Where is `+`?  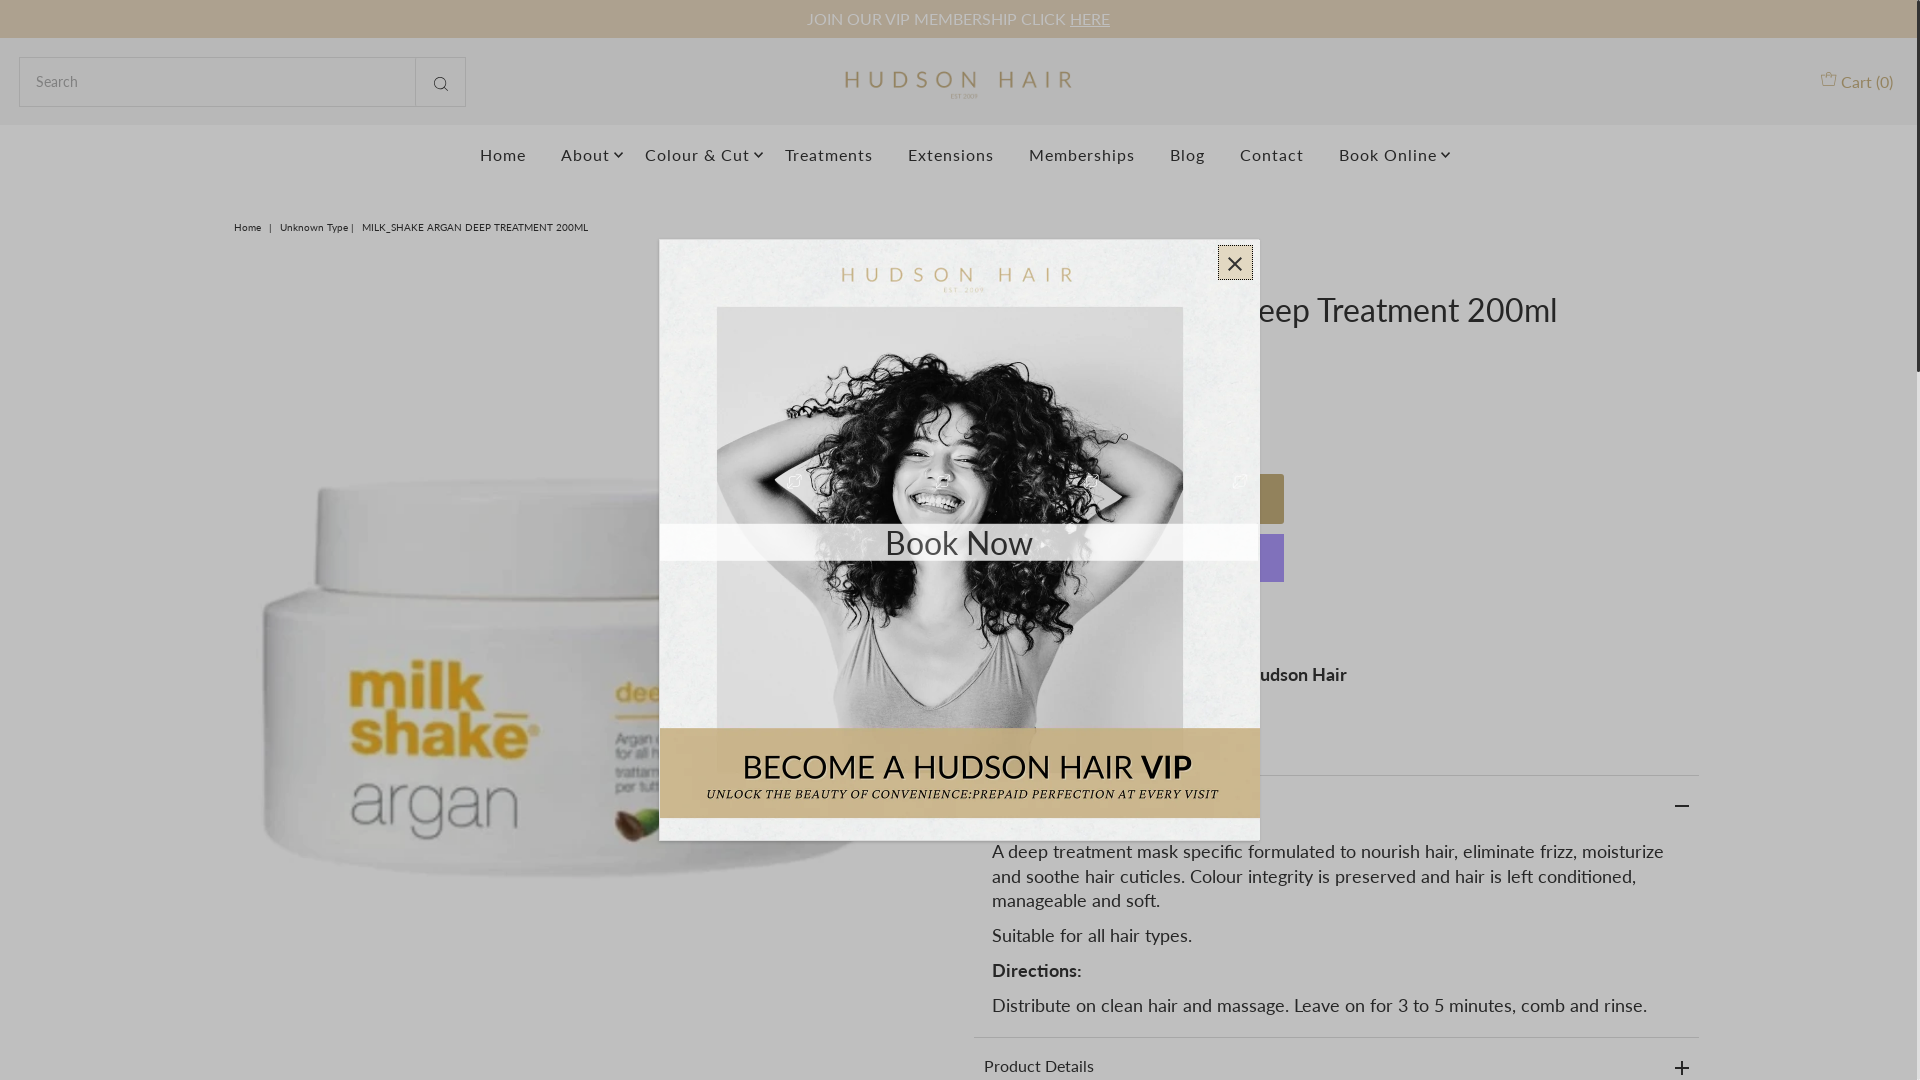
+ is located at coordinates (1052, 433).